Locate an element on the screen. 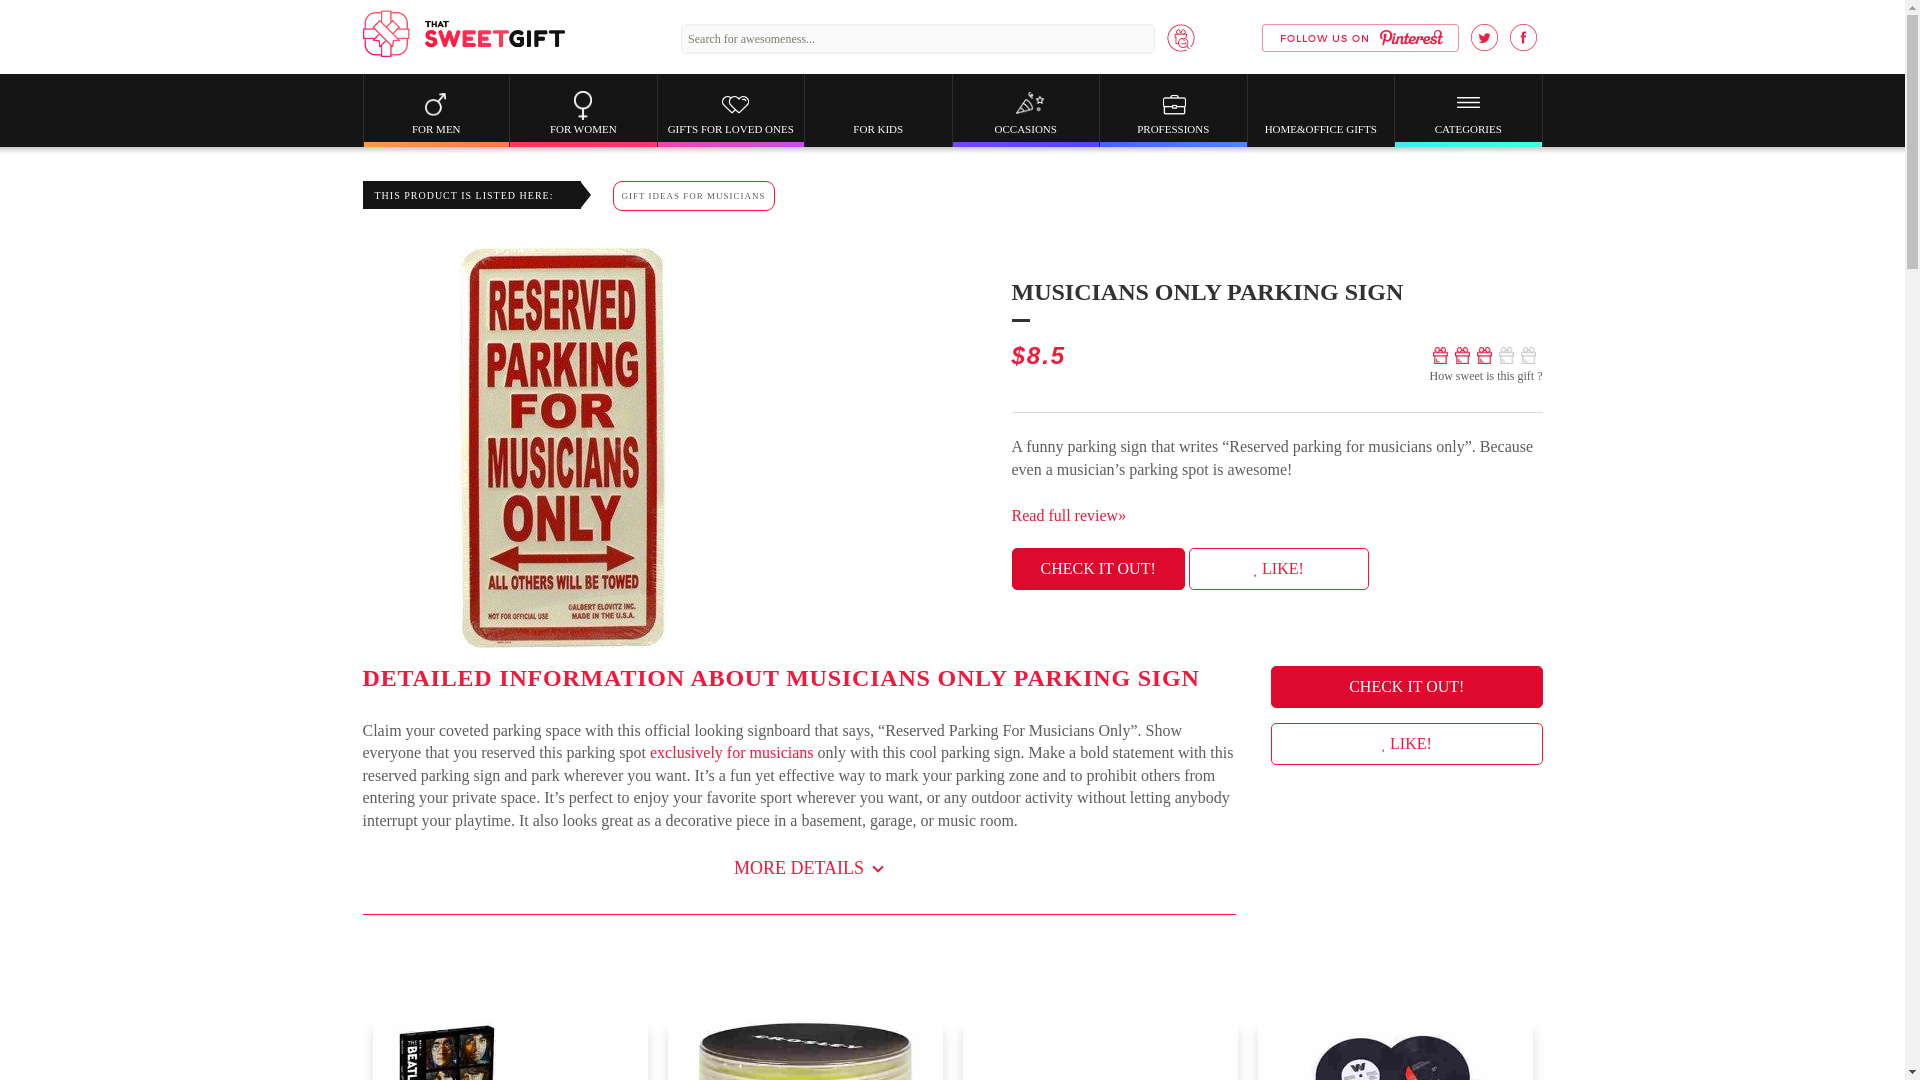 The image size is (1920, 1080). OCCASIONS is located at coordinates (1025, 128).